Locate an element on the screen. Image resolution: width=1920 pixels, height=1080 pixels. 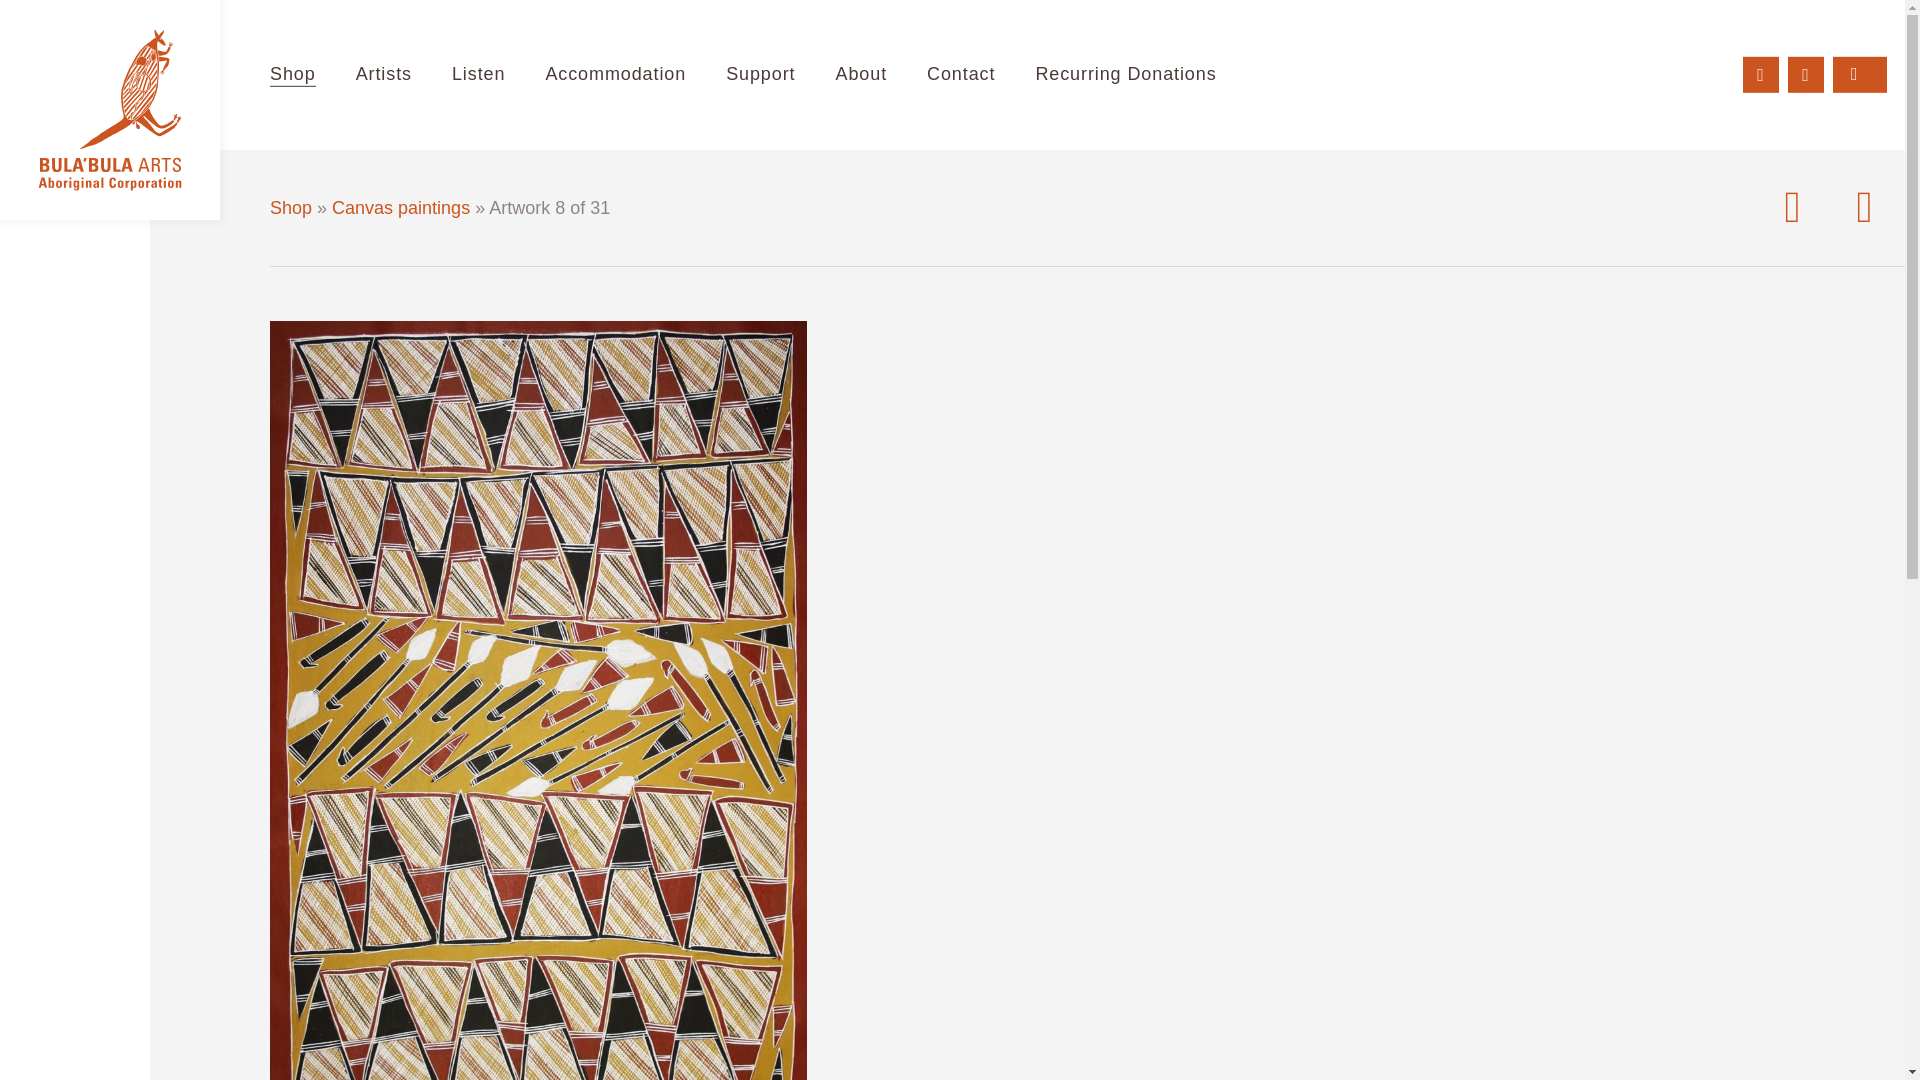
Canvas paintings is located at coordinates (401, 208).